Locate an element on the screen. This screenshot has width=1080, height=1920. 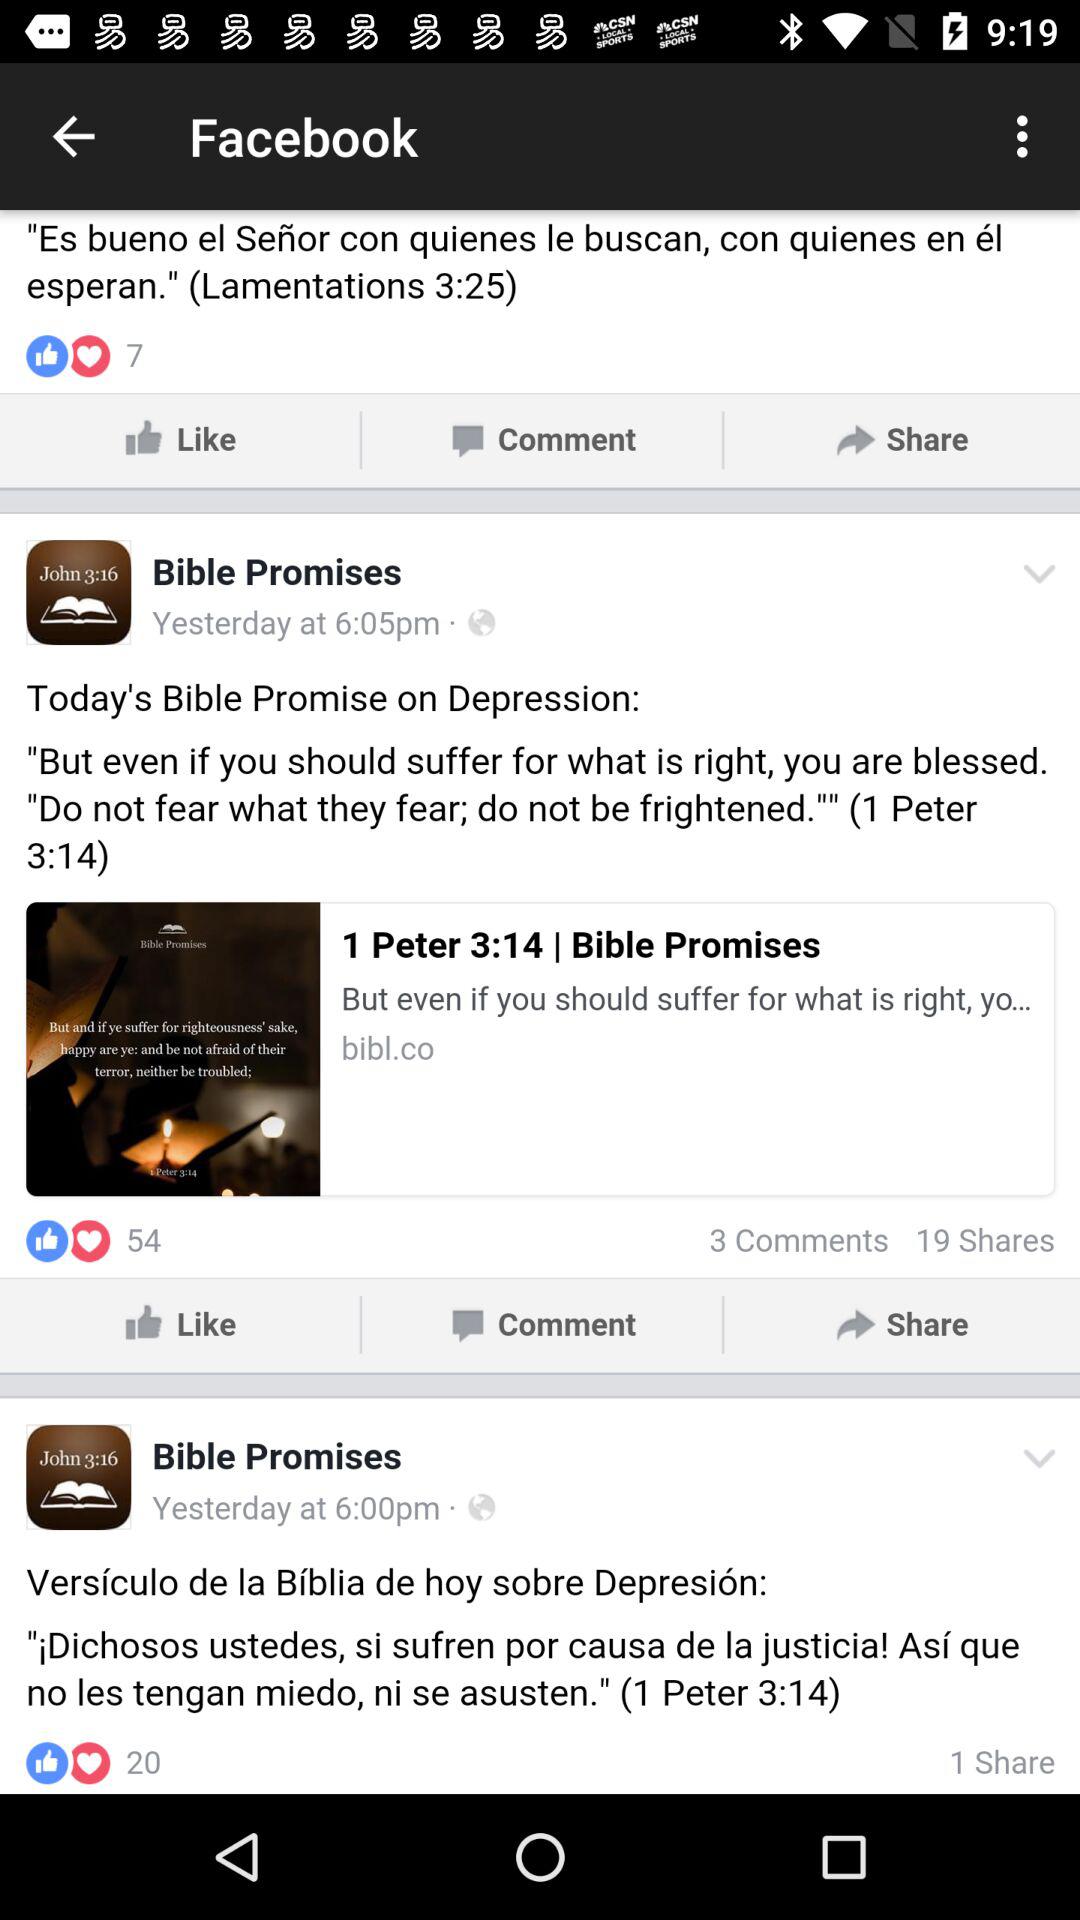
facebook page screen botton is located at coordinates (540, 1002).